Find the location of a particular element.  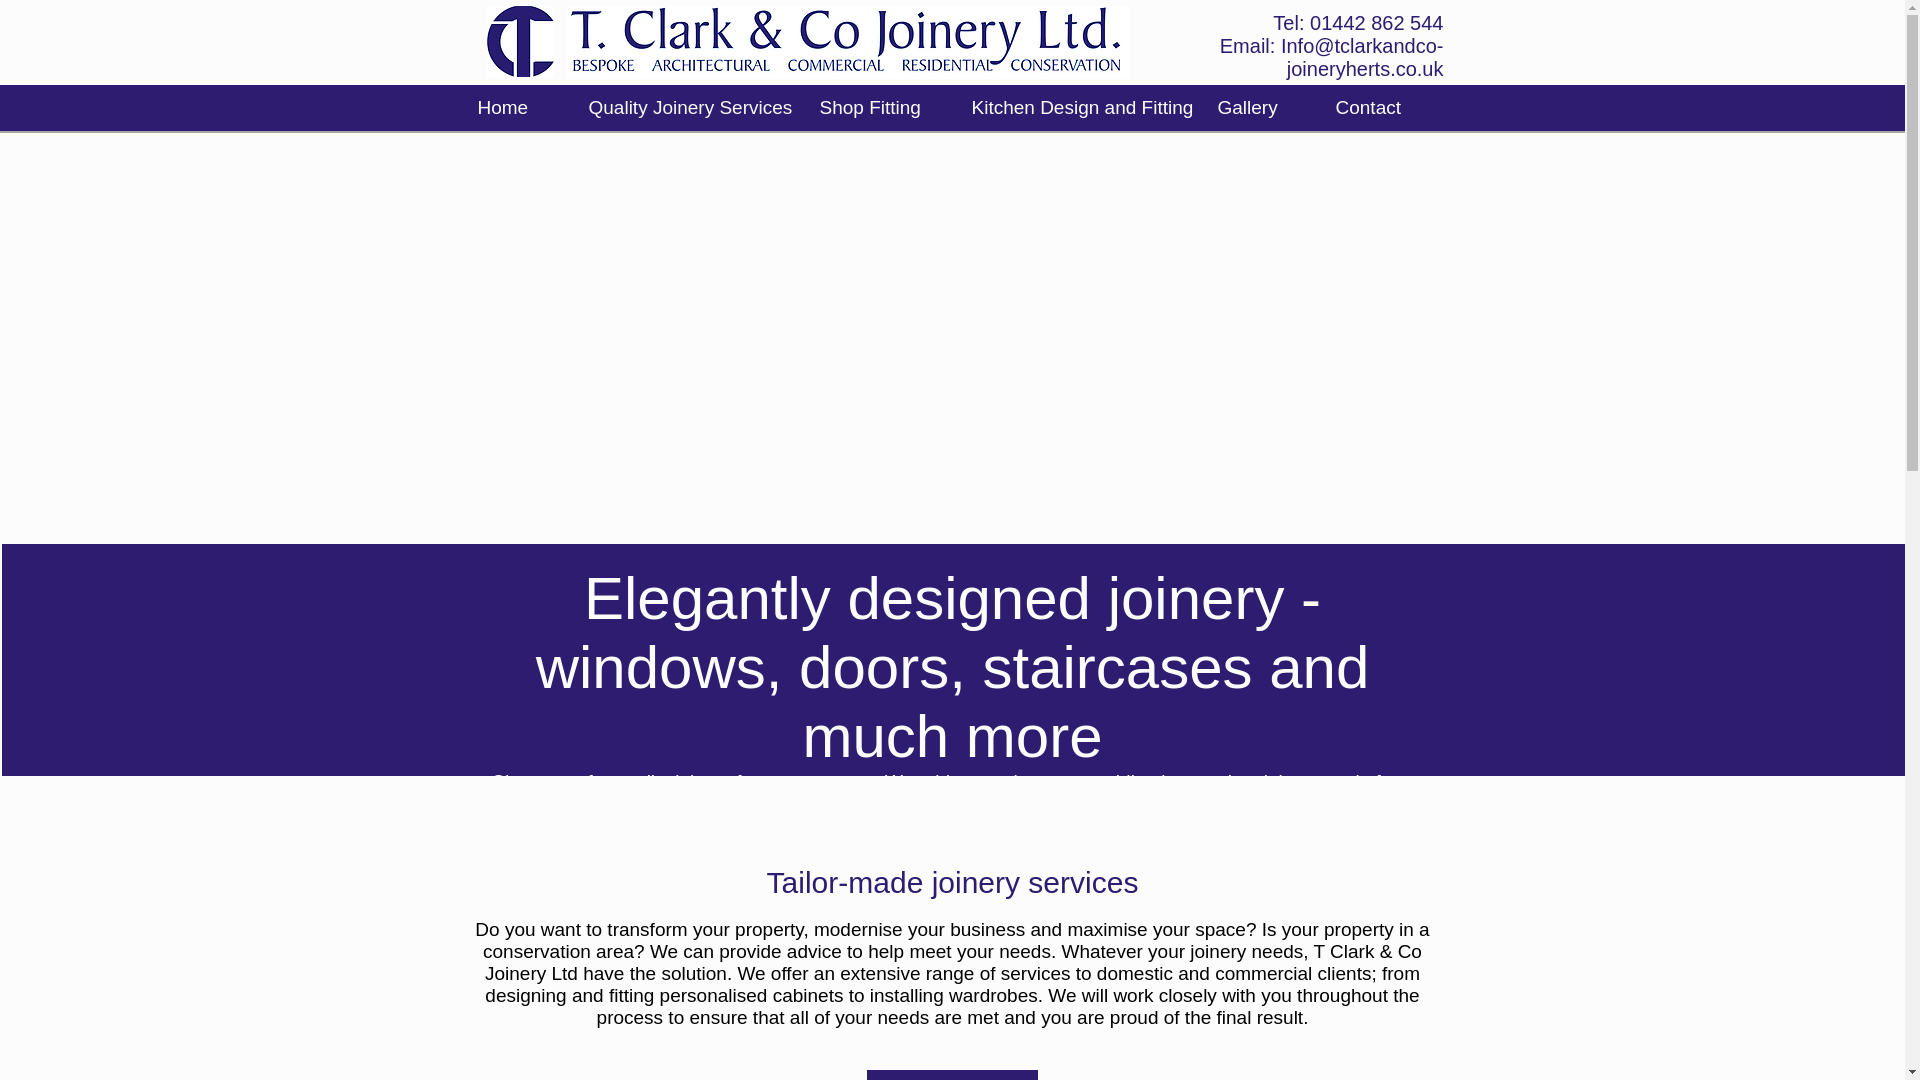

Home is located at coordinates (517, 108).